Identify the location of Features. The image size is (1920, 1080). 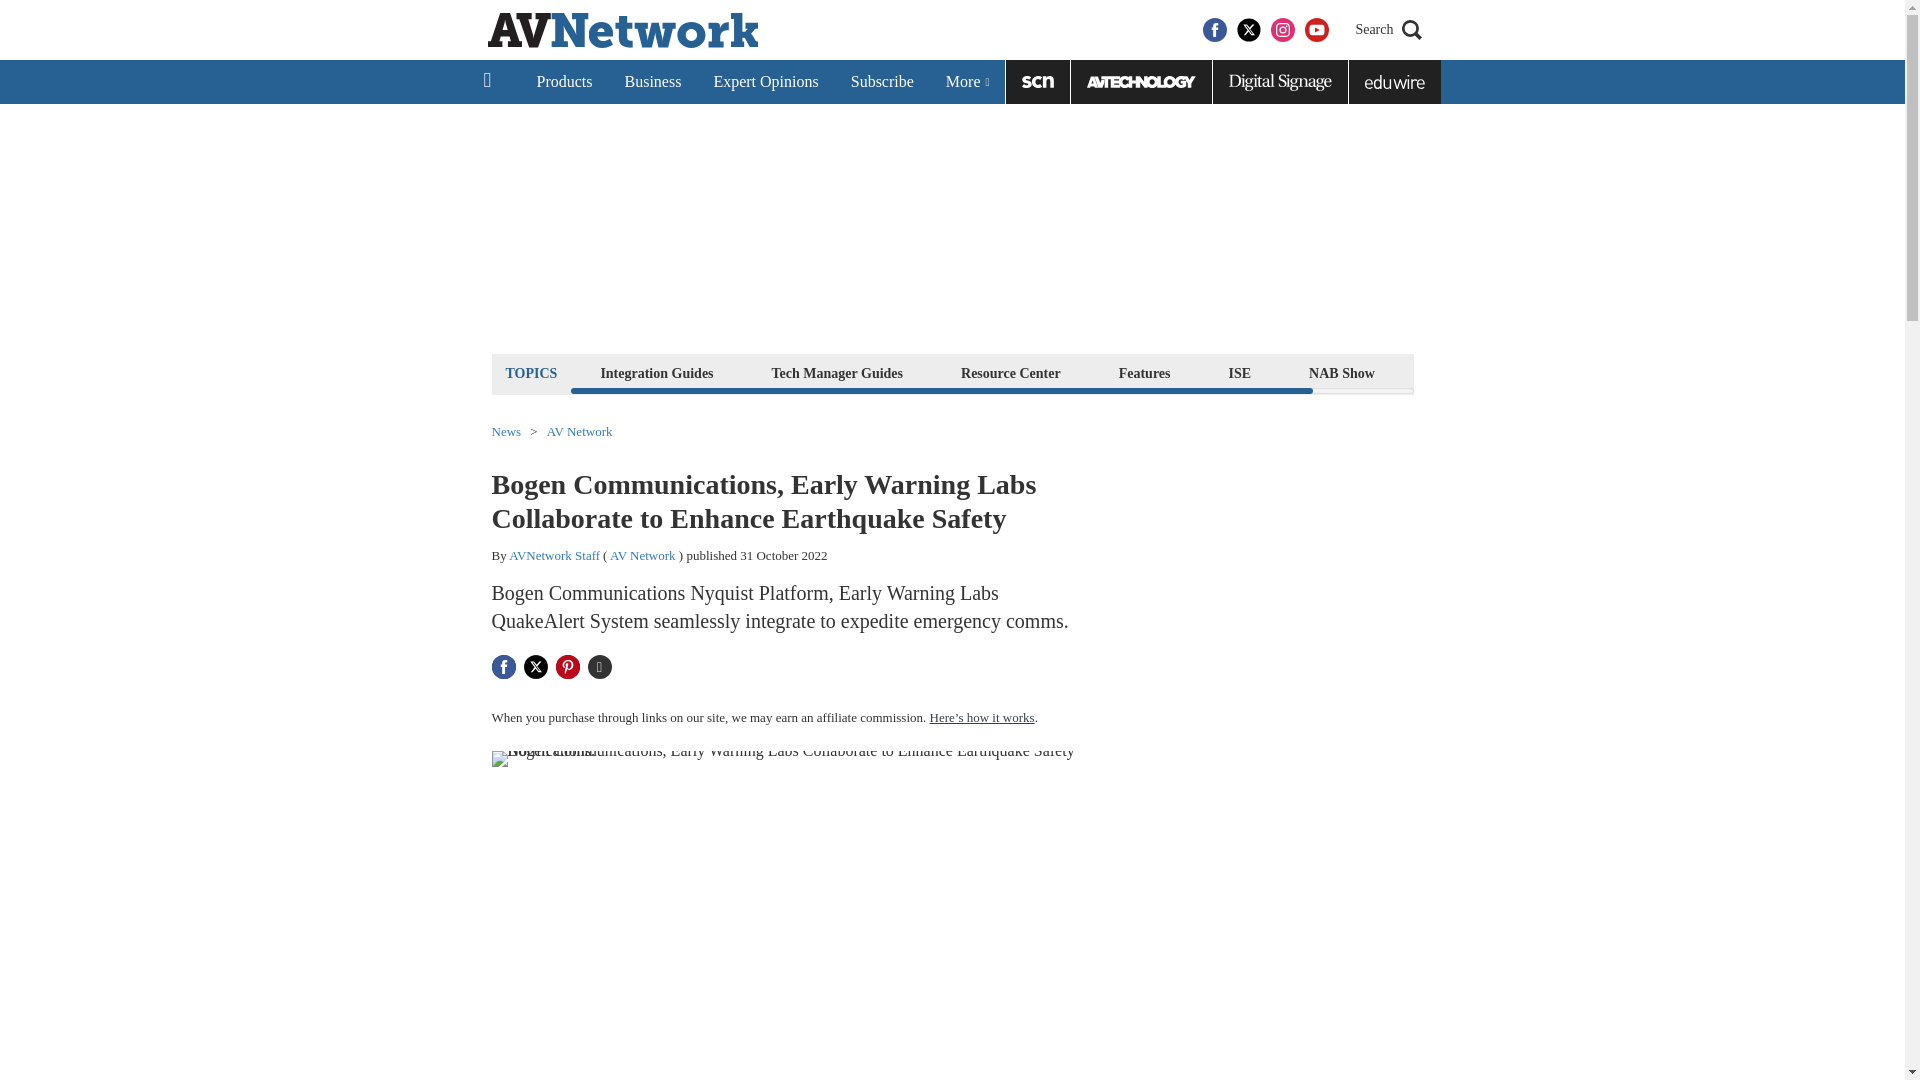
(1144, 372).